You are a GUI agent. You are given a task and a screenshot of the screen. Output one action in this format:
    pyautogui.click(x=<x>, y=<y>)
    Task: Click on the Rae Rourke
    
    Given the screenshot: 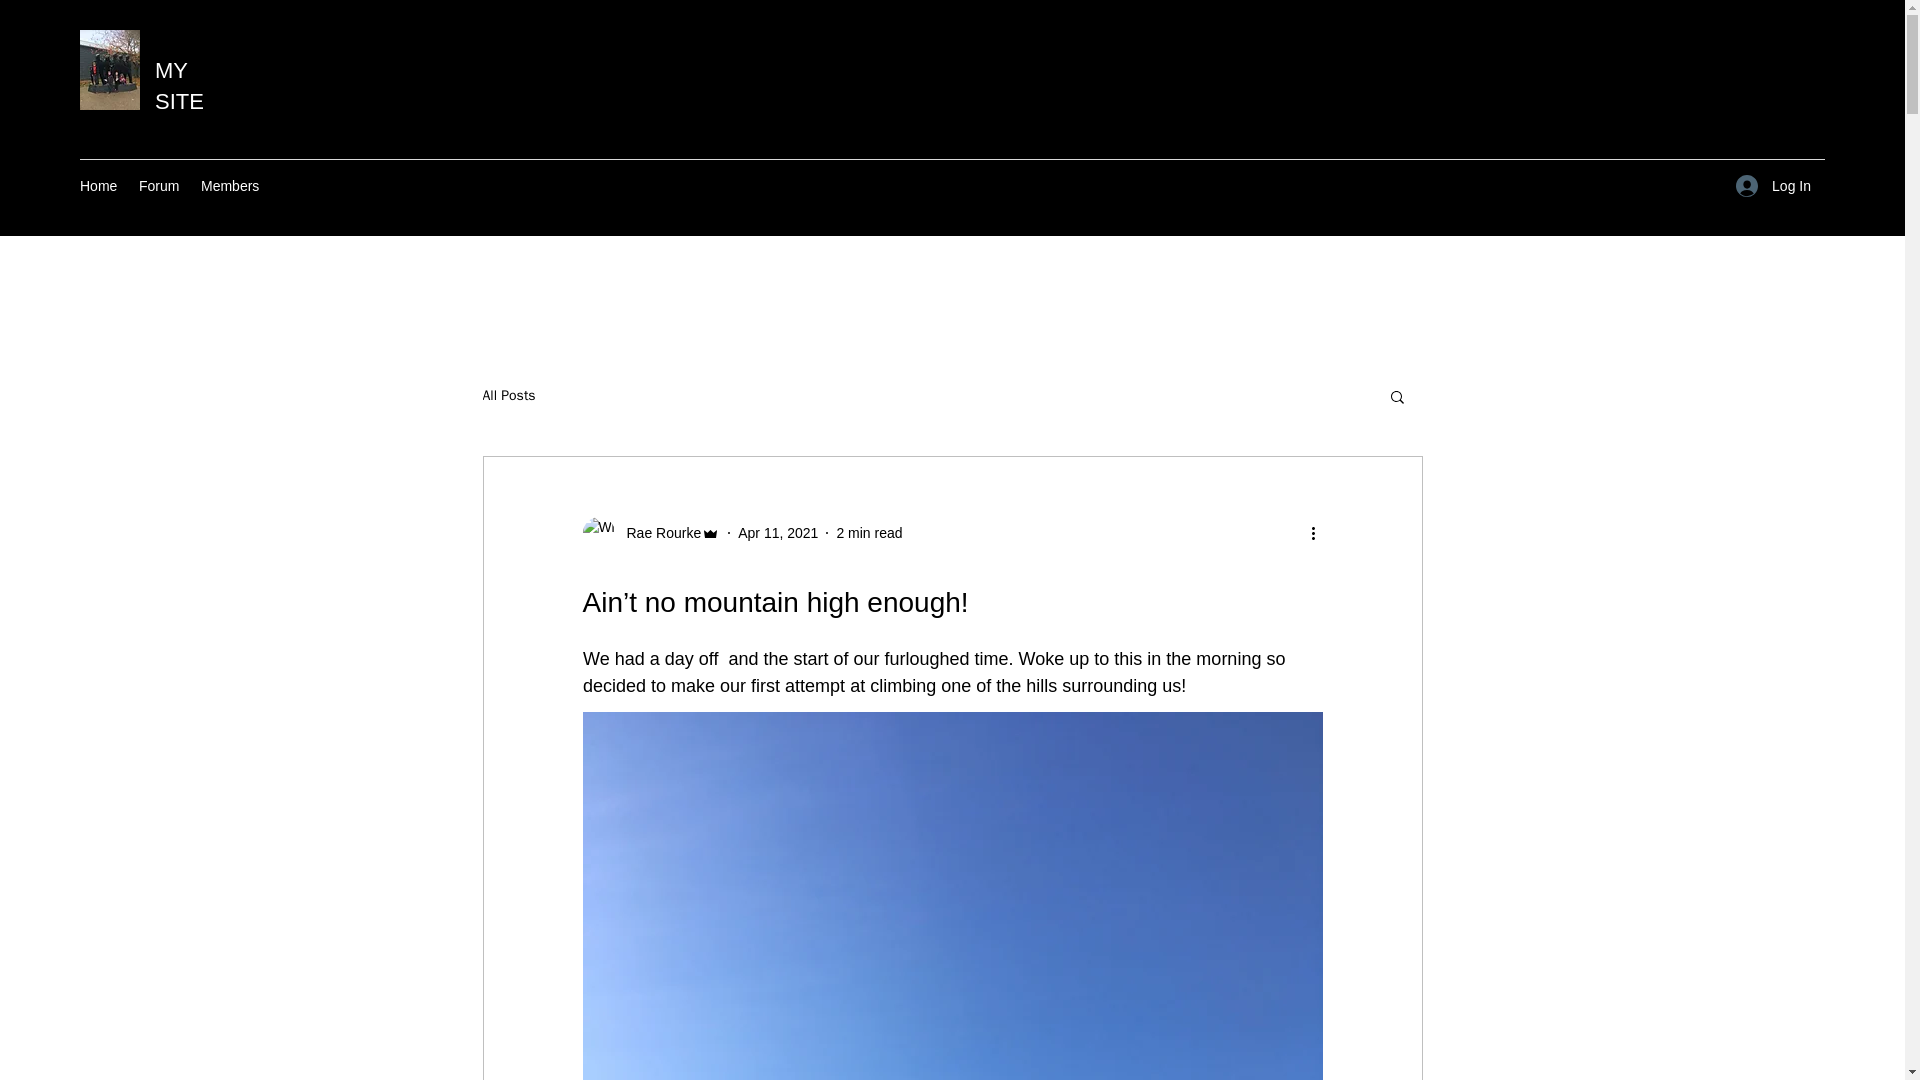 What is the action you would take?
    pyautogui.click(x=650, y=532)
    